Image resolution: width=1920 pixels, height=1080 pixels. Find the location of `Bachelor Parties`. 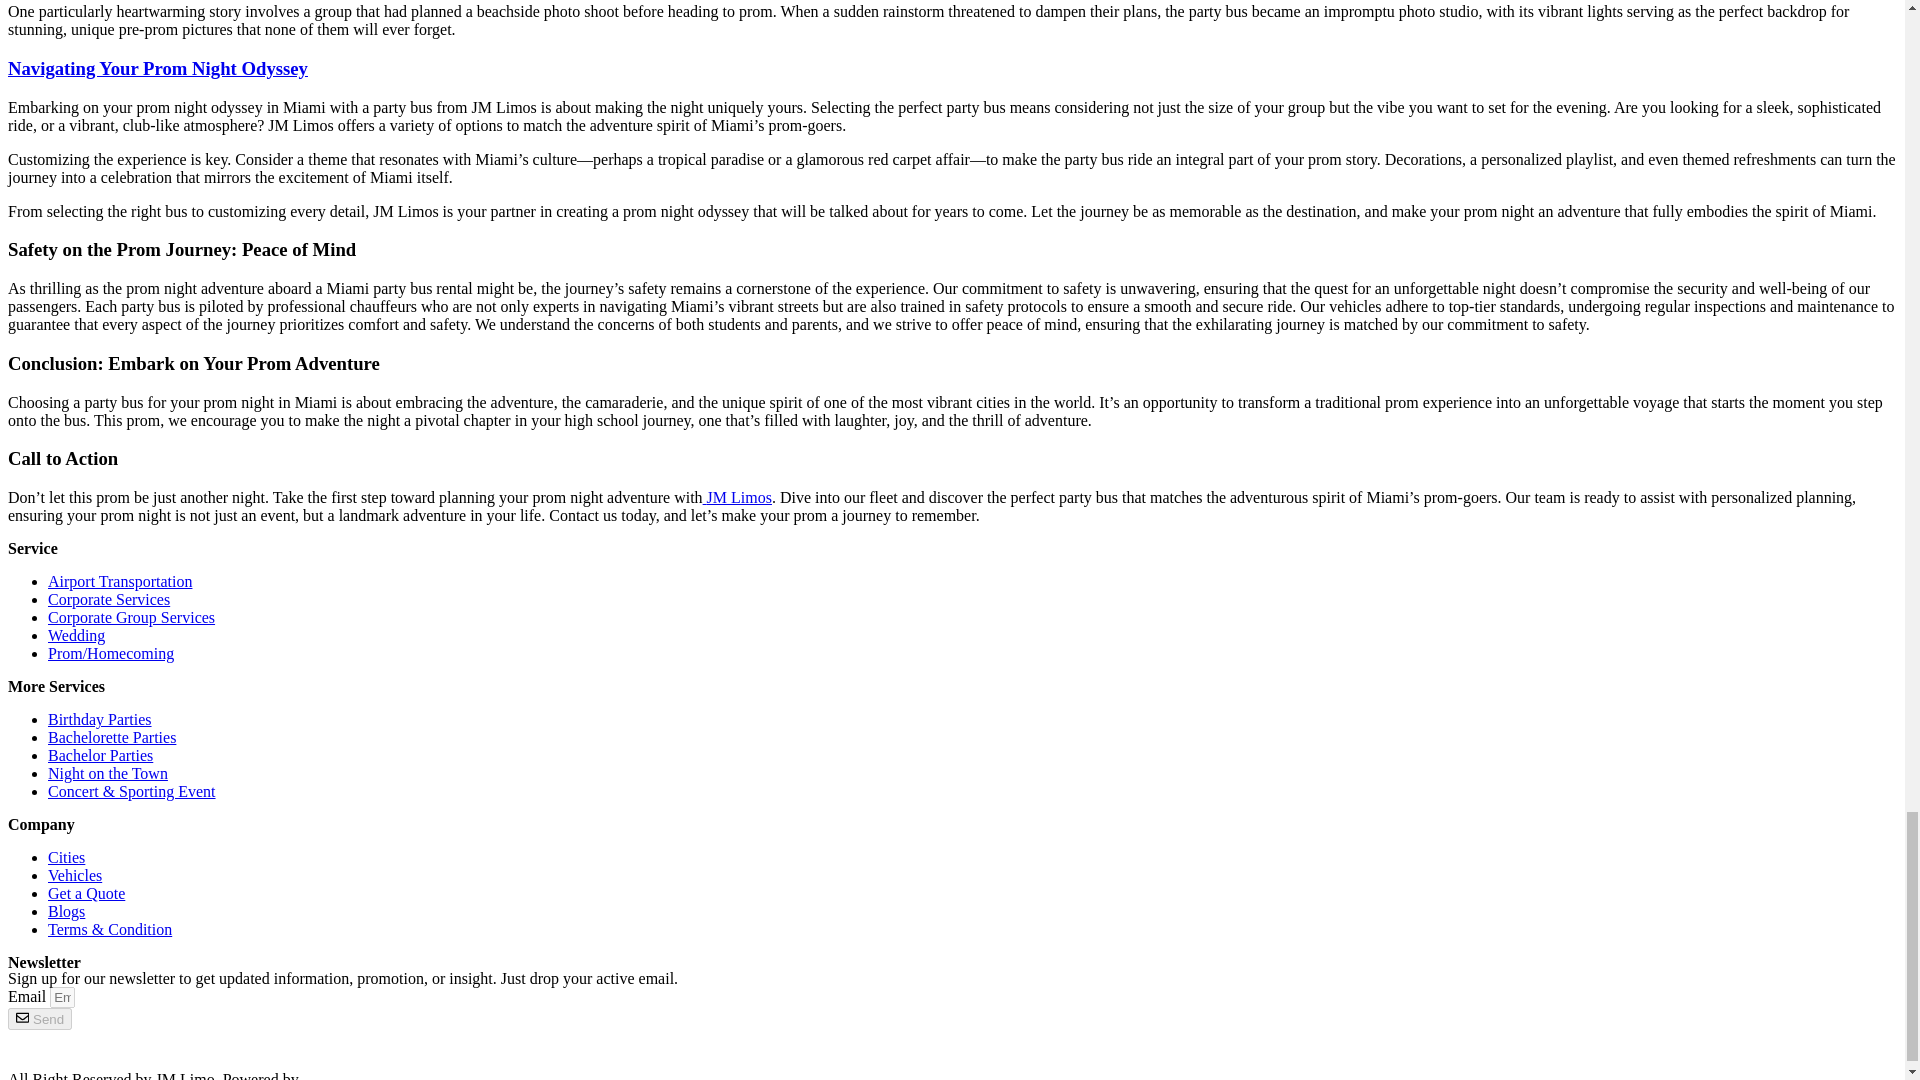

Bachelor Parties is located at coordinates (100, 755).